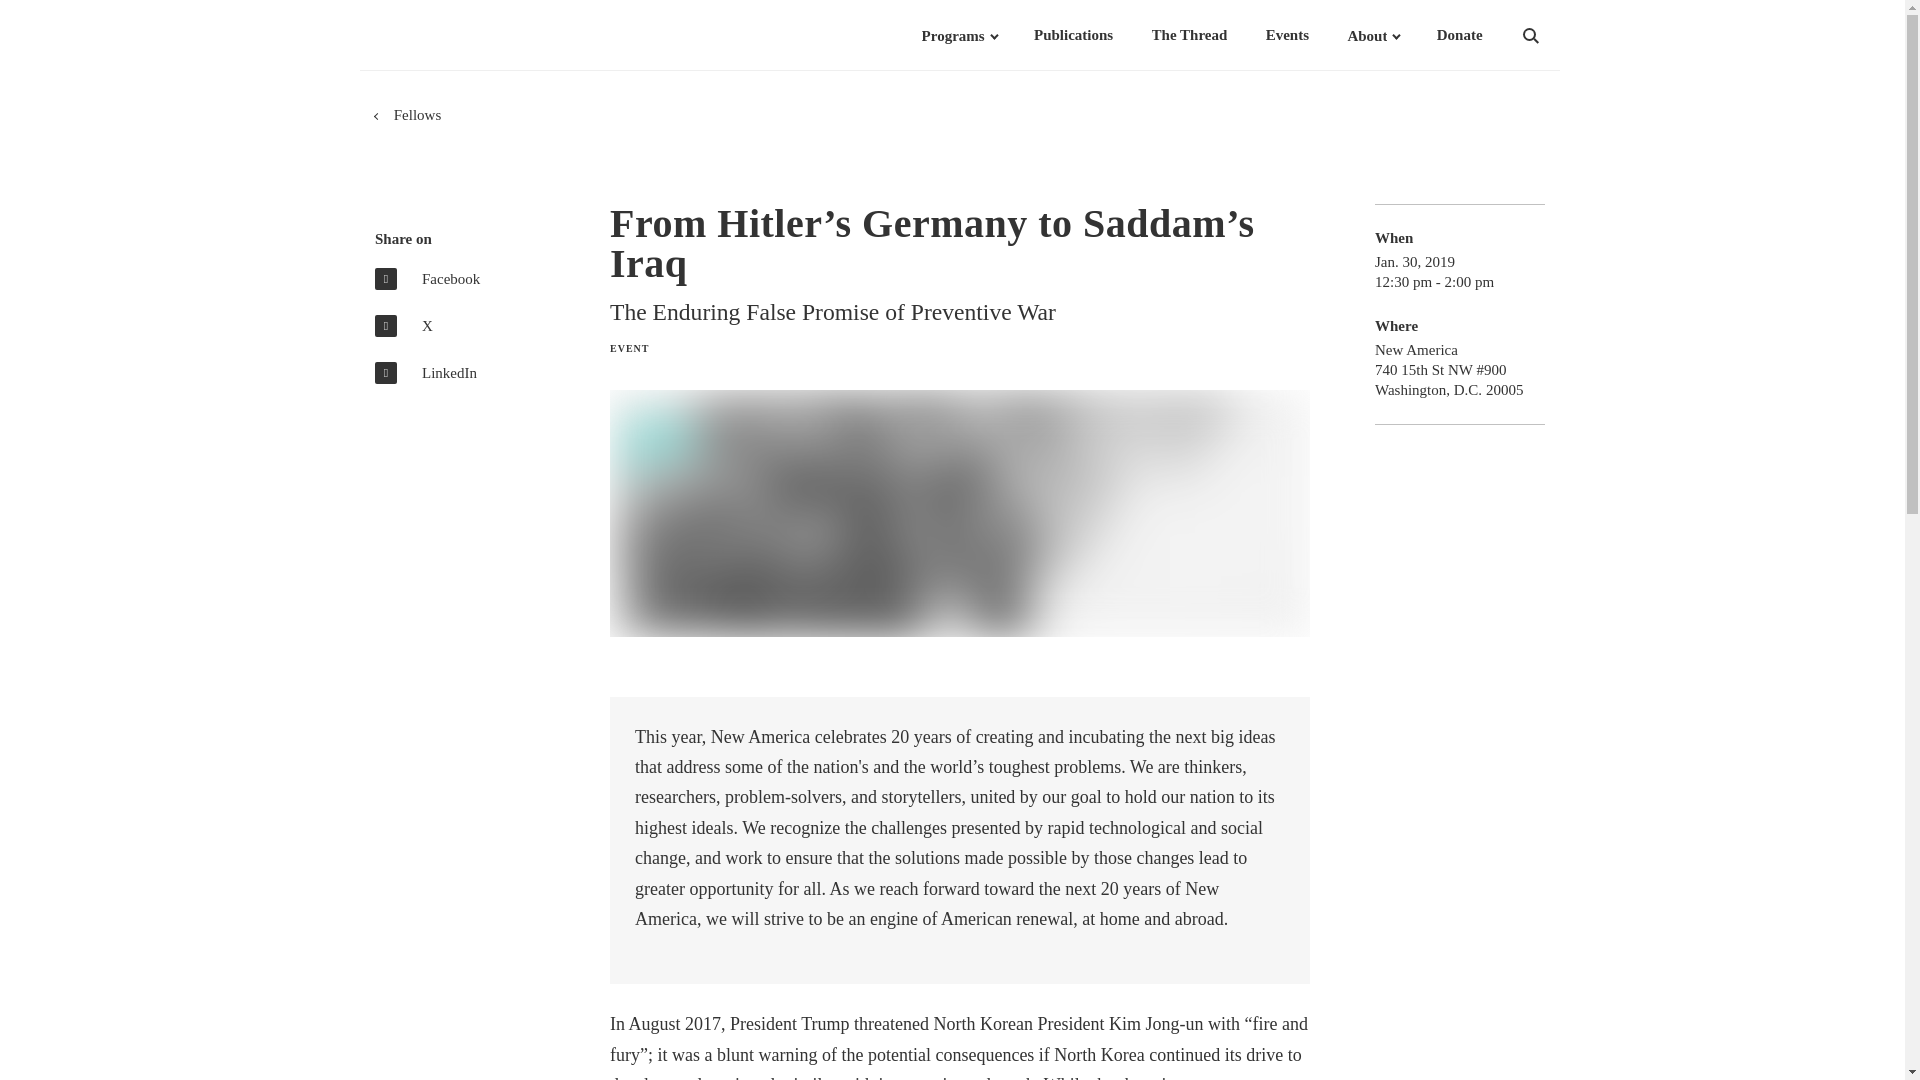 This screenshot has height=1080, width=1920. I want to click on Fellows, so click(417, 115).